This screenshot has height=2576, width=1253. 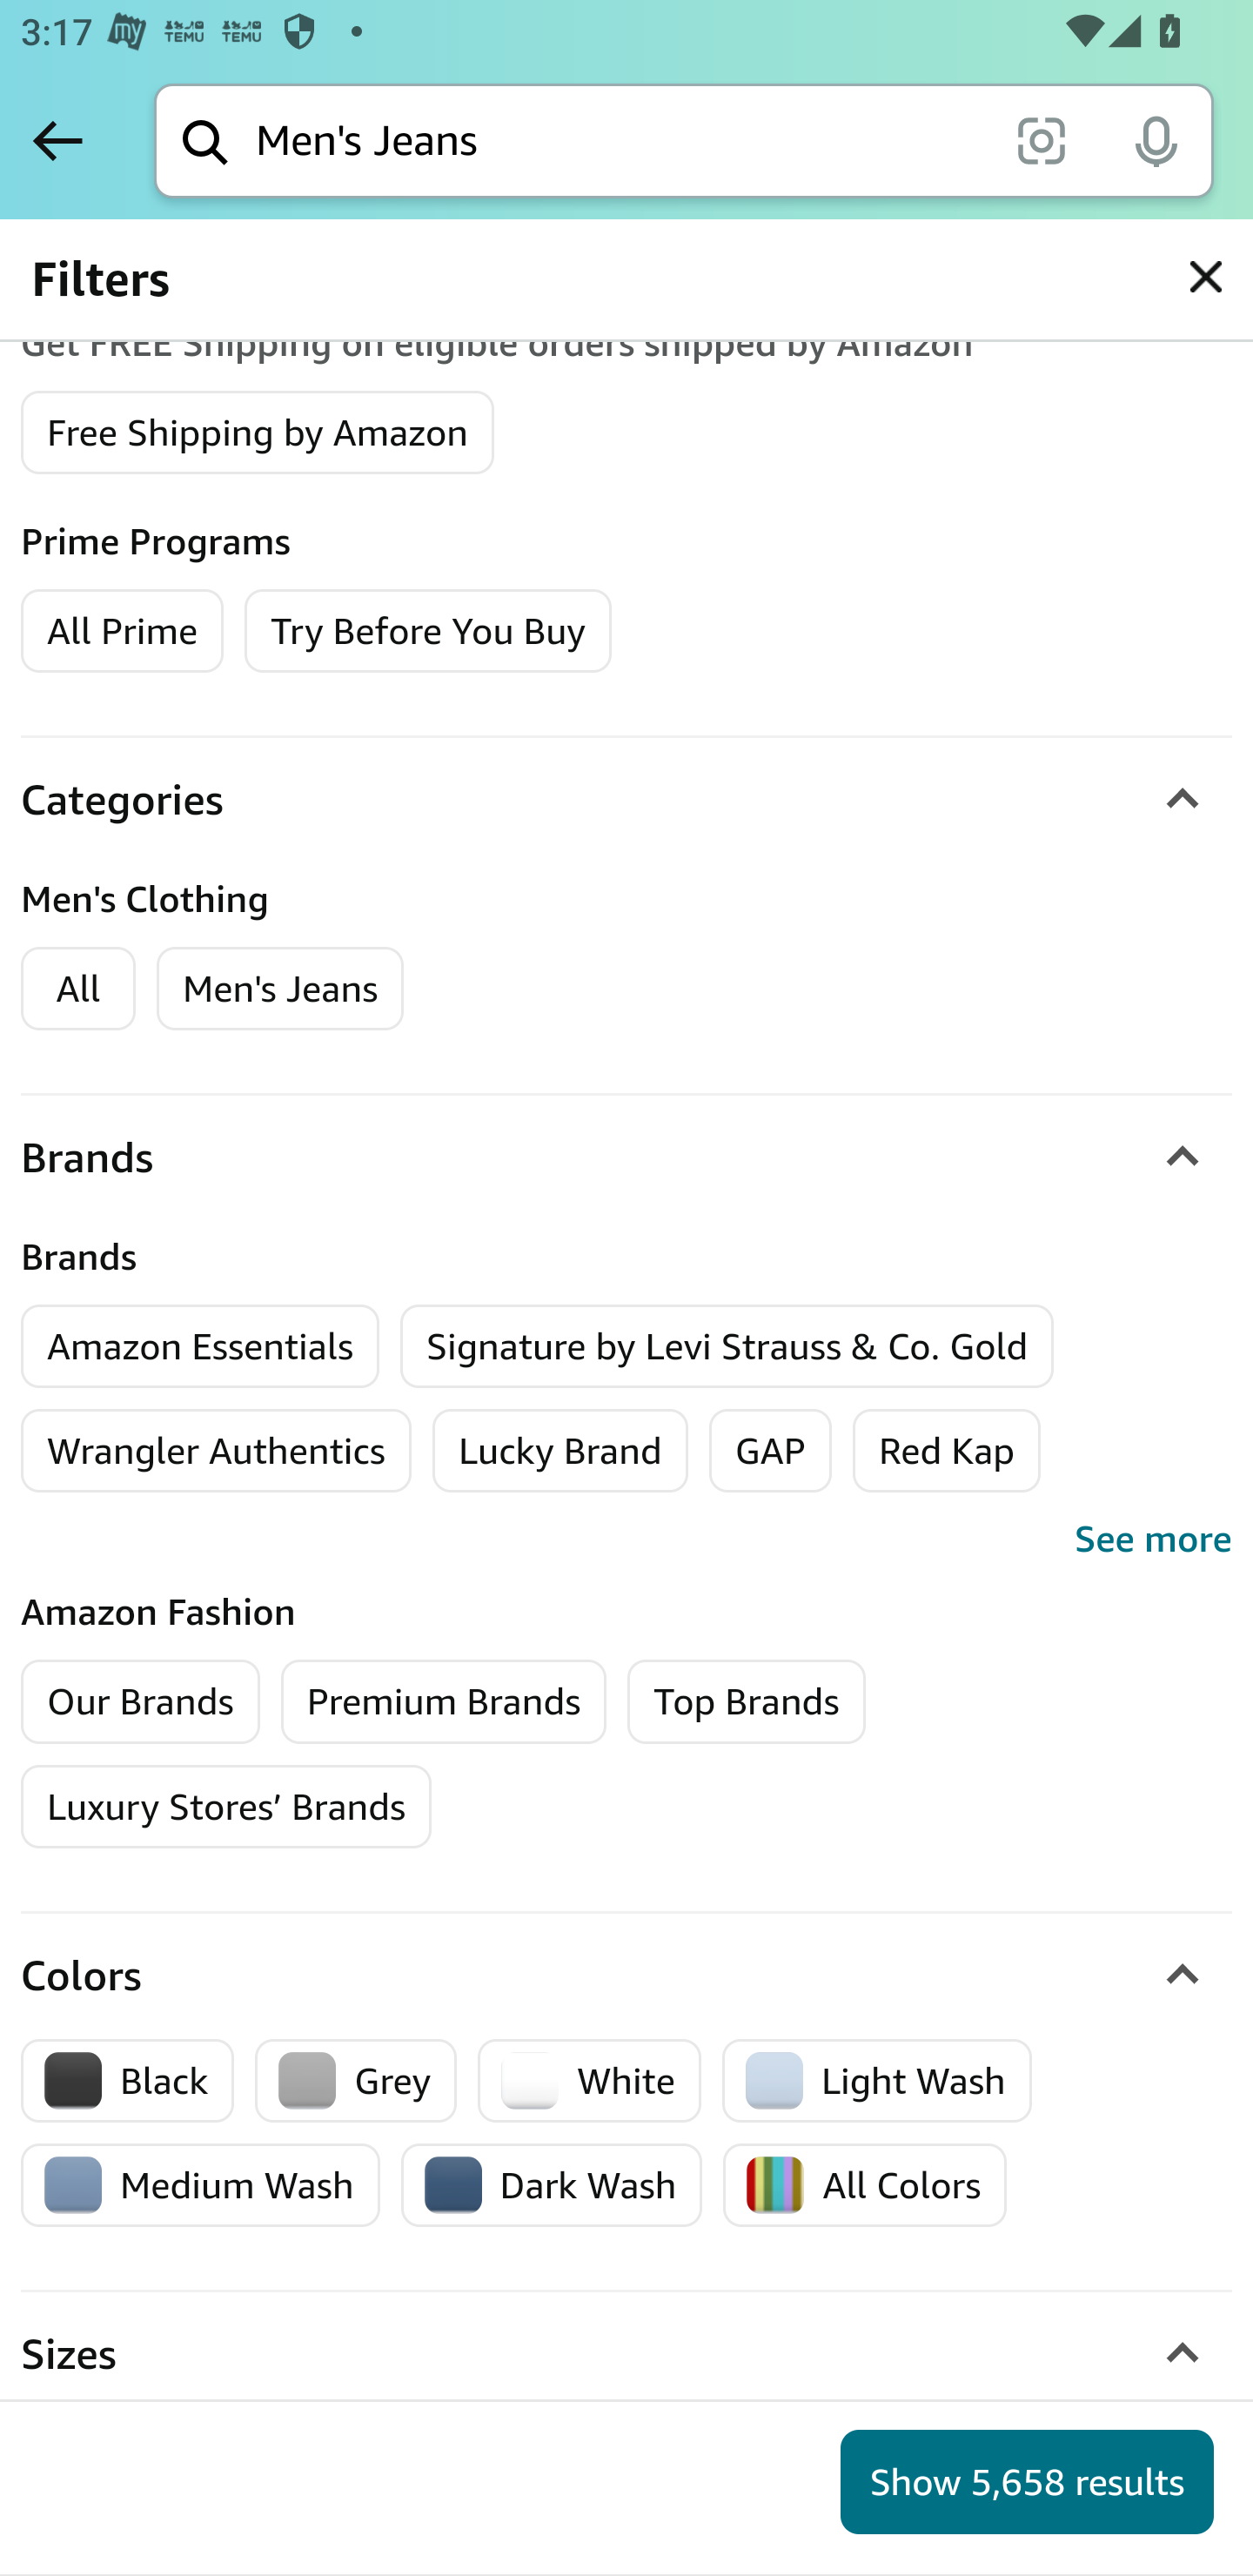 What do you see at coordinates (1027, 2482) in the screenshot?
I see `Show 5,658 results` at bounding box center [1027, 2482].